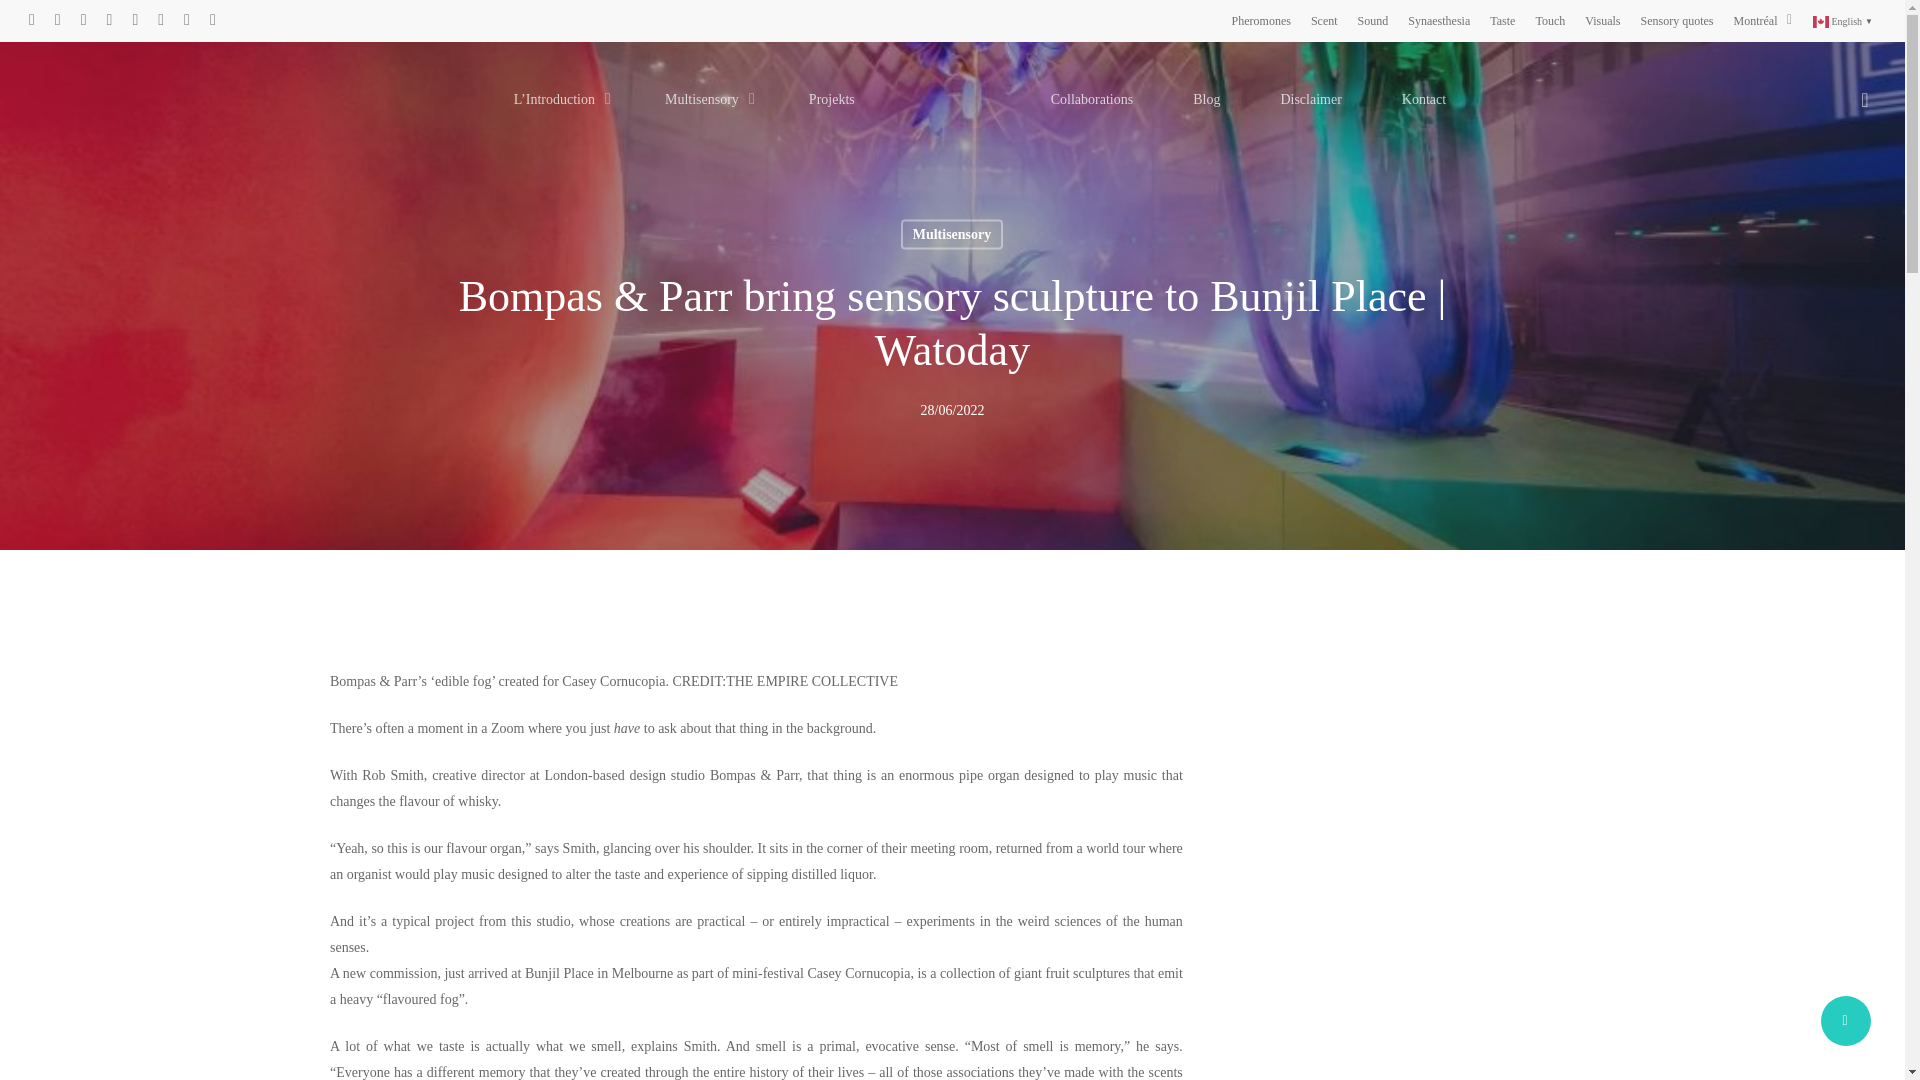  Describe the element at coordinates (1549, 20) in the screenshot. I see `Touch` at that location.